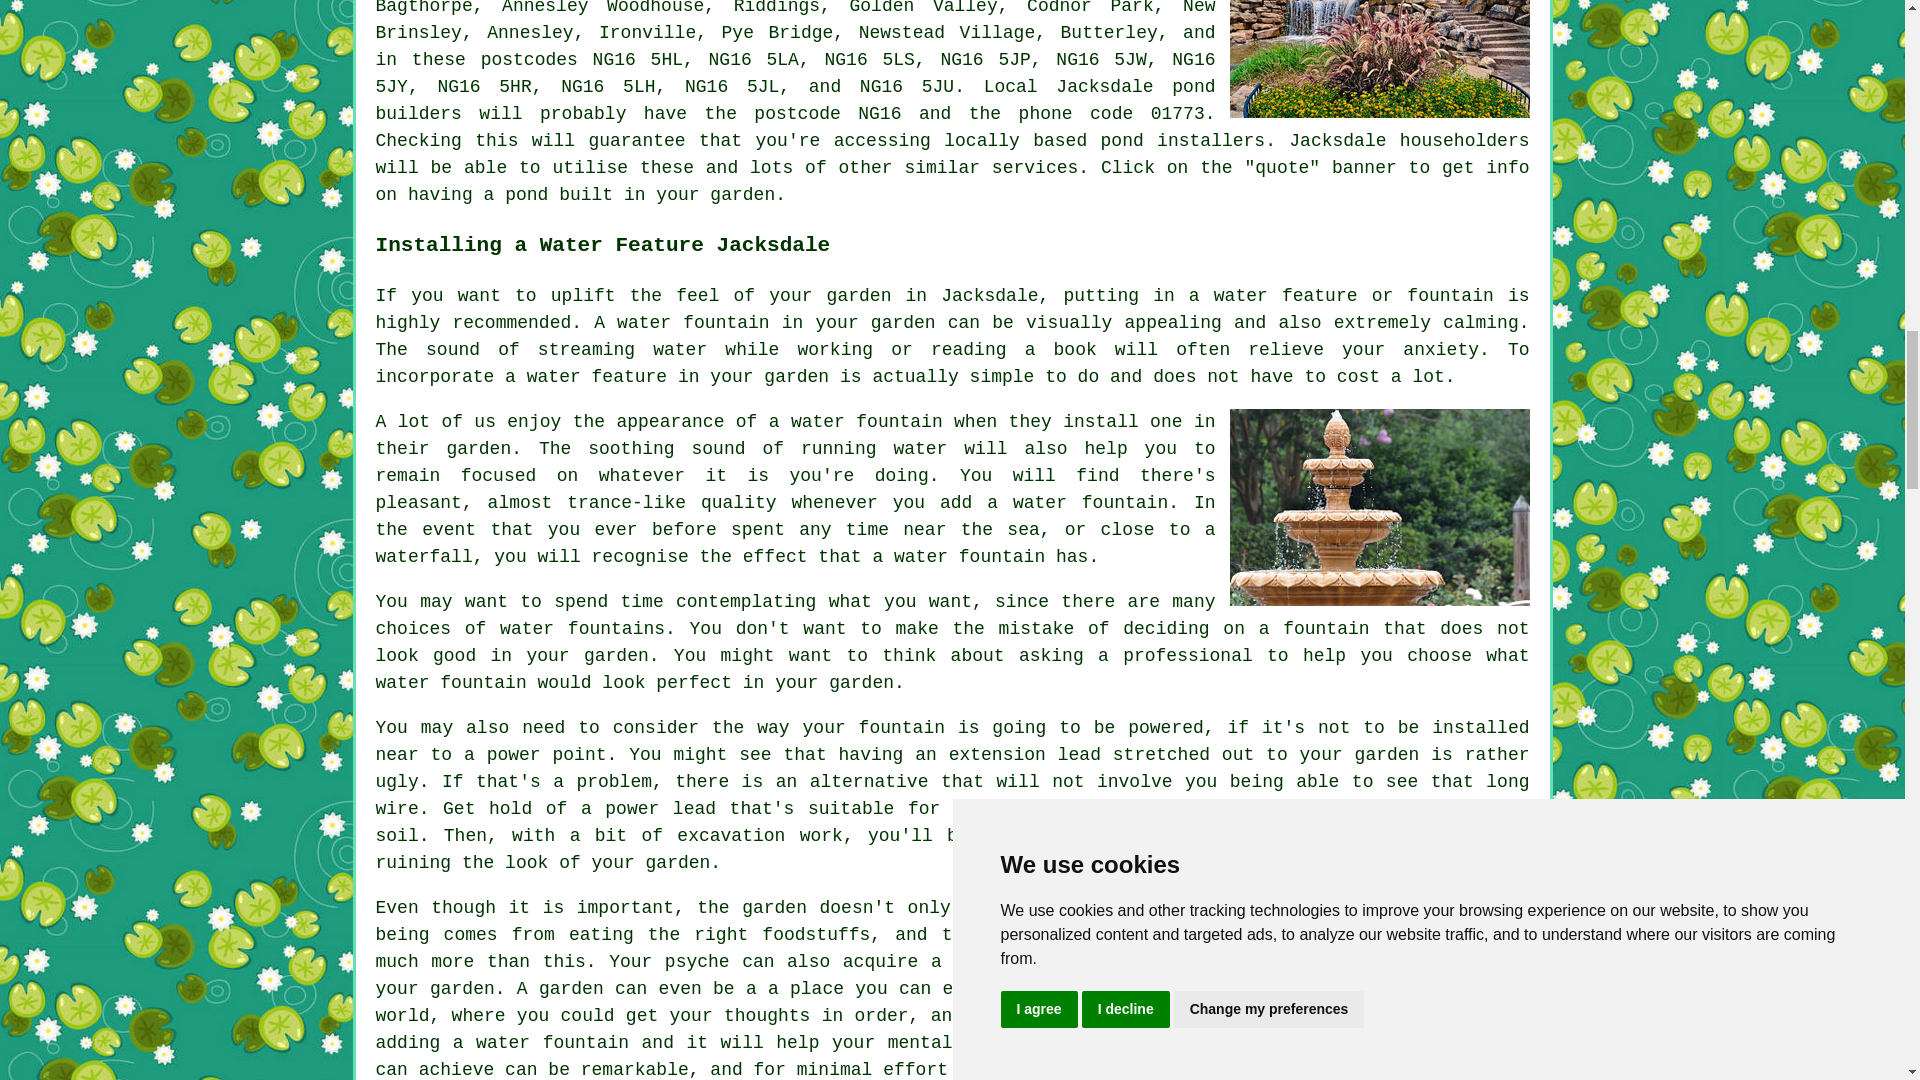 The image size is (1920, 1080). I want to click on Water Fountains Jacksdale, so click(1380, 507).